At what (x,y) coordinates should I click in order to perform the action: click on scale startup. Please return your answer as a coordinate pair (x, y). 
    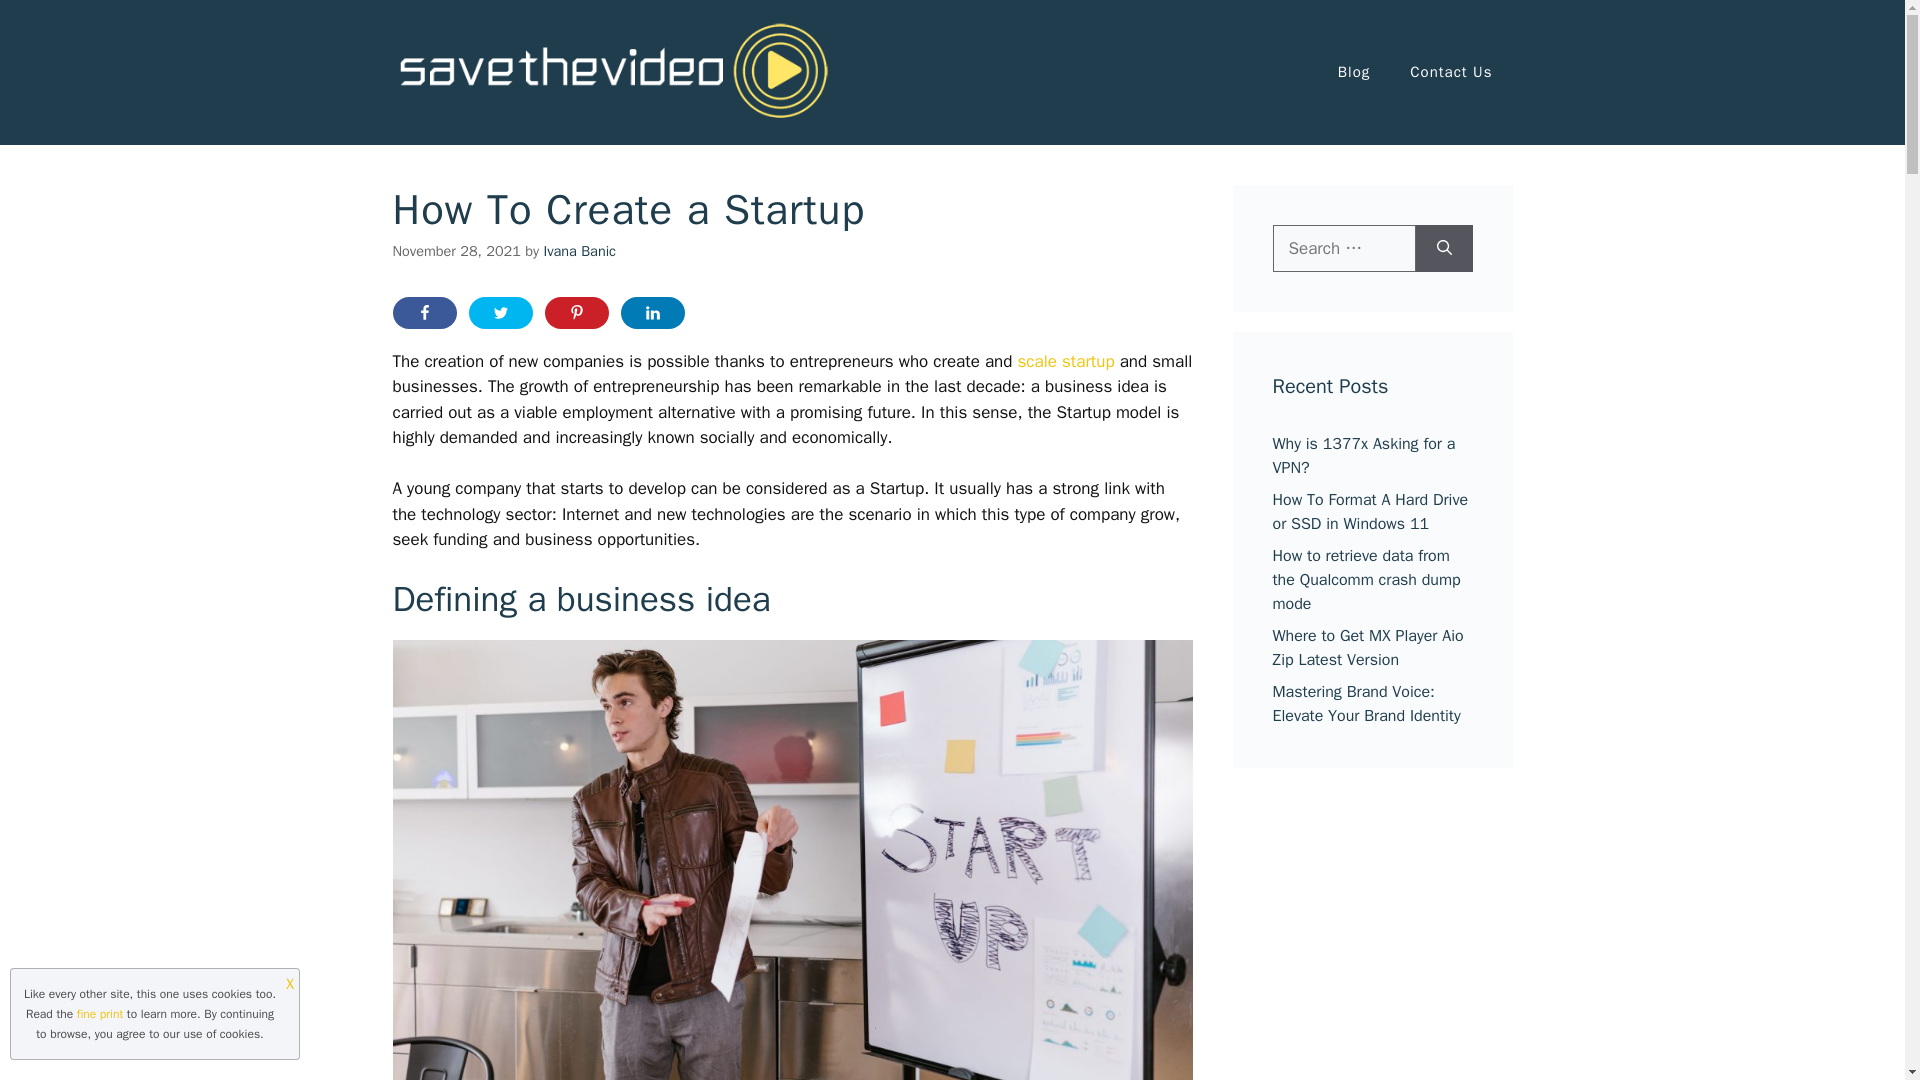
    Looking at the image, I should click on (1066, 361).